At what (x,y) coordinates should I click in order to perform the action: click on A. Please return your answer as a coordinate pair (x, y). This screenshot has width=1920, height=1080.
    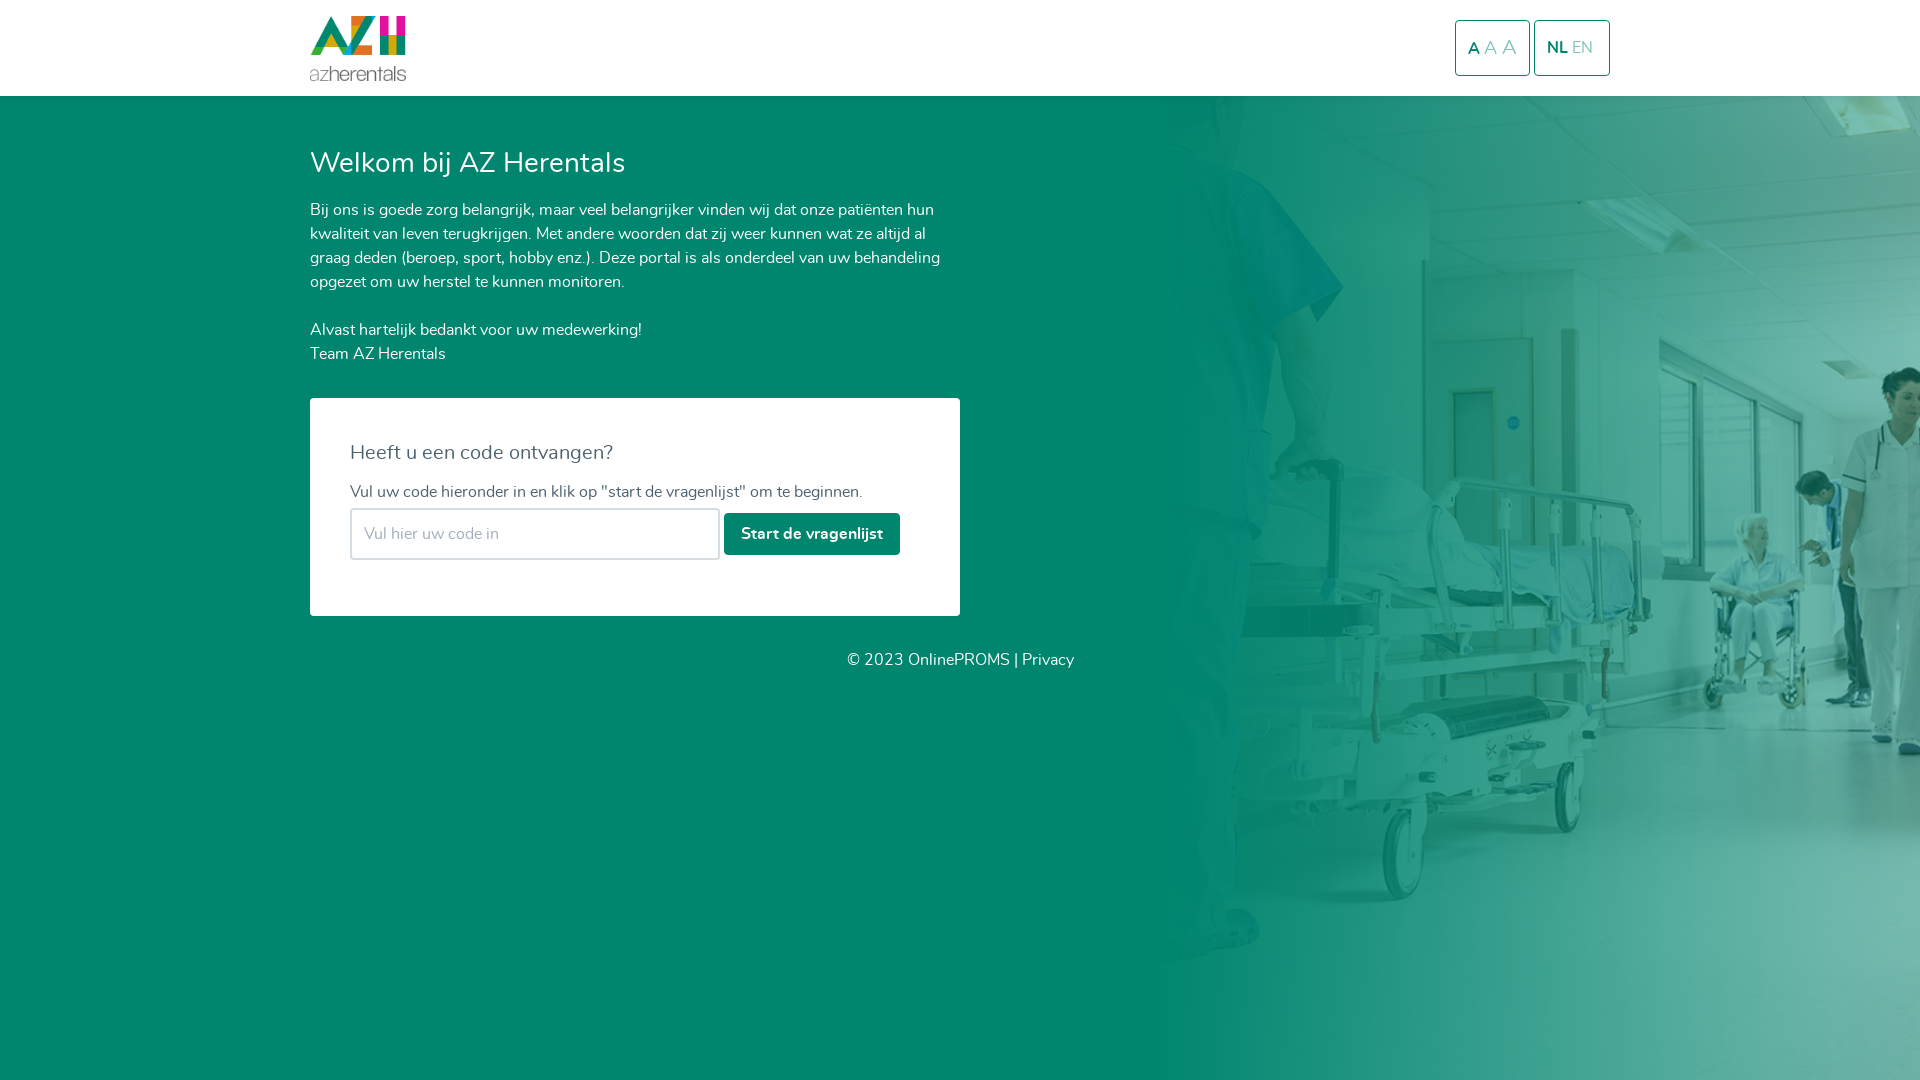
    Looking at the image, I should click on (1476, 49).